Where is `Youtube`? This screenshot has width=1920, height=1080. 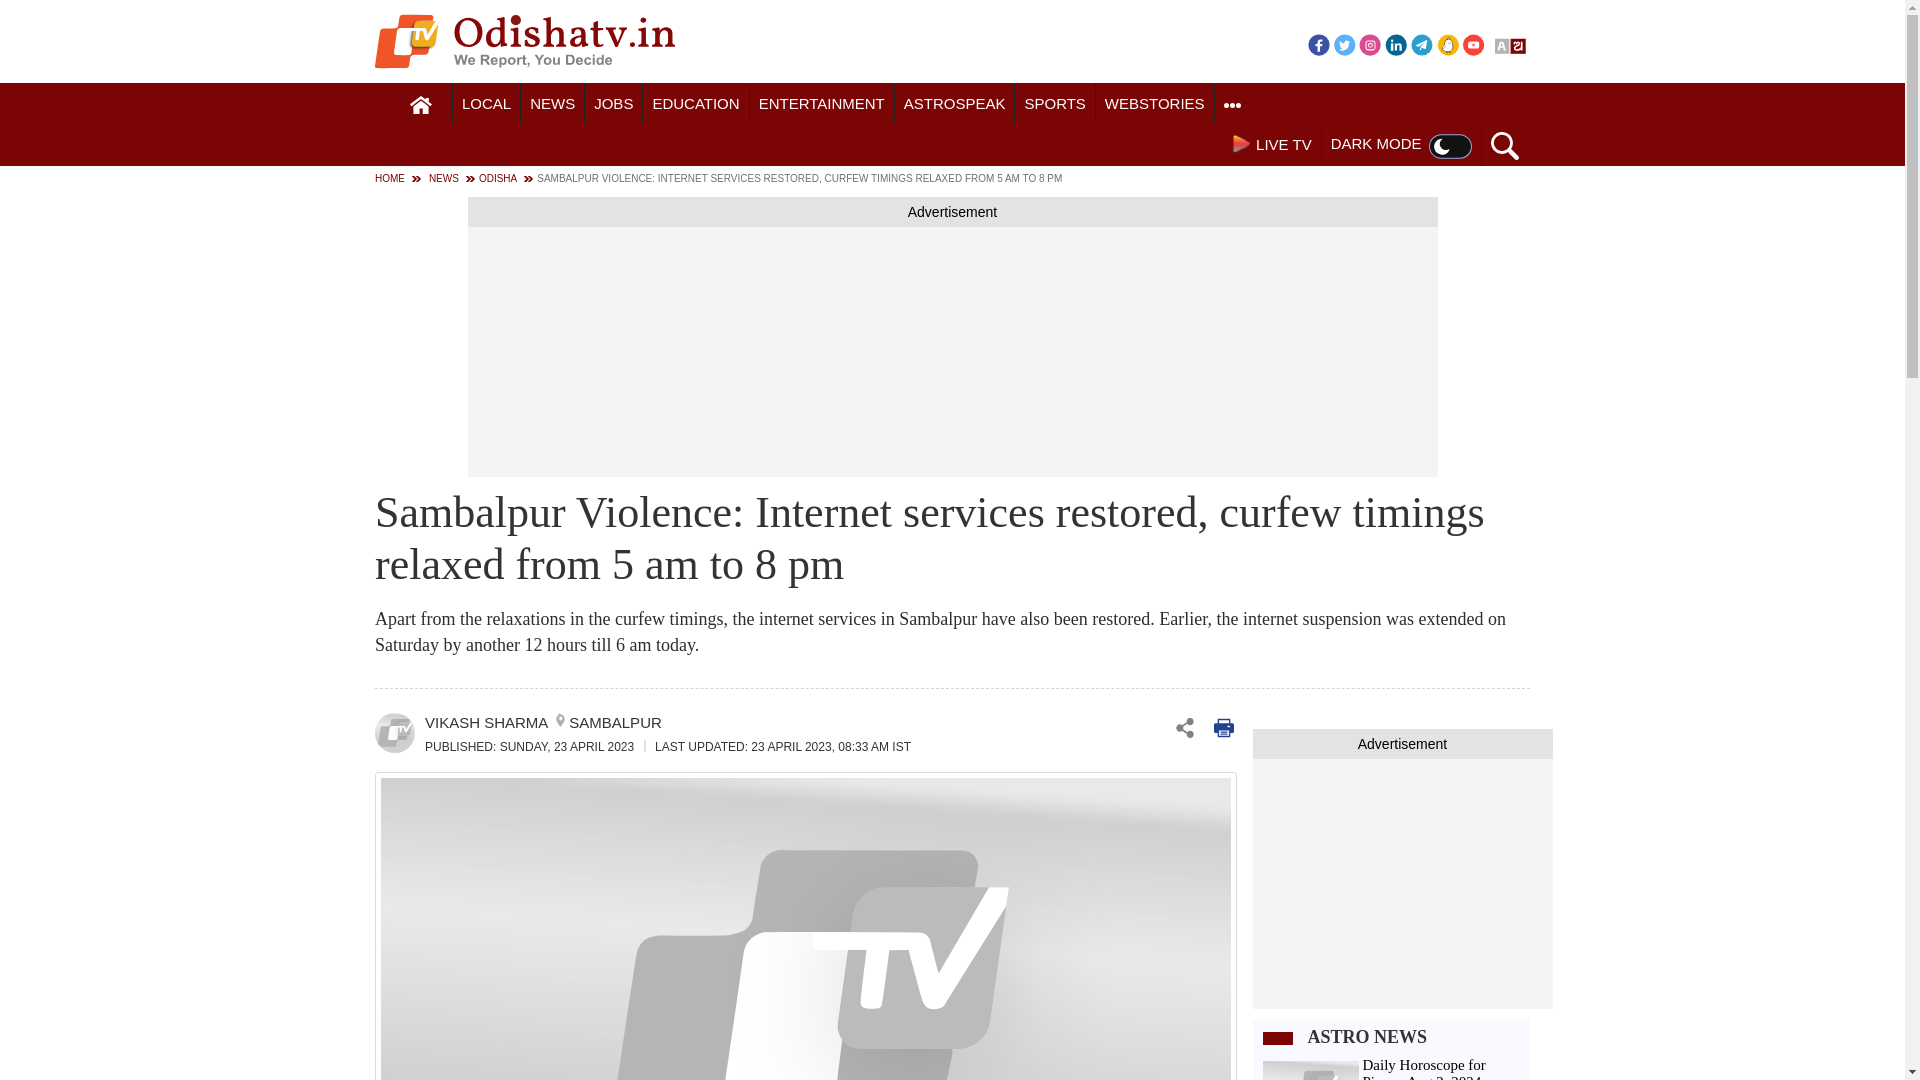 Youtube is located at coordinates (1474, 44).